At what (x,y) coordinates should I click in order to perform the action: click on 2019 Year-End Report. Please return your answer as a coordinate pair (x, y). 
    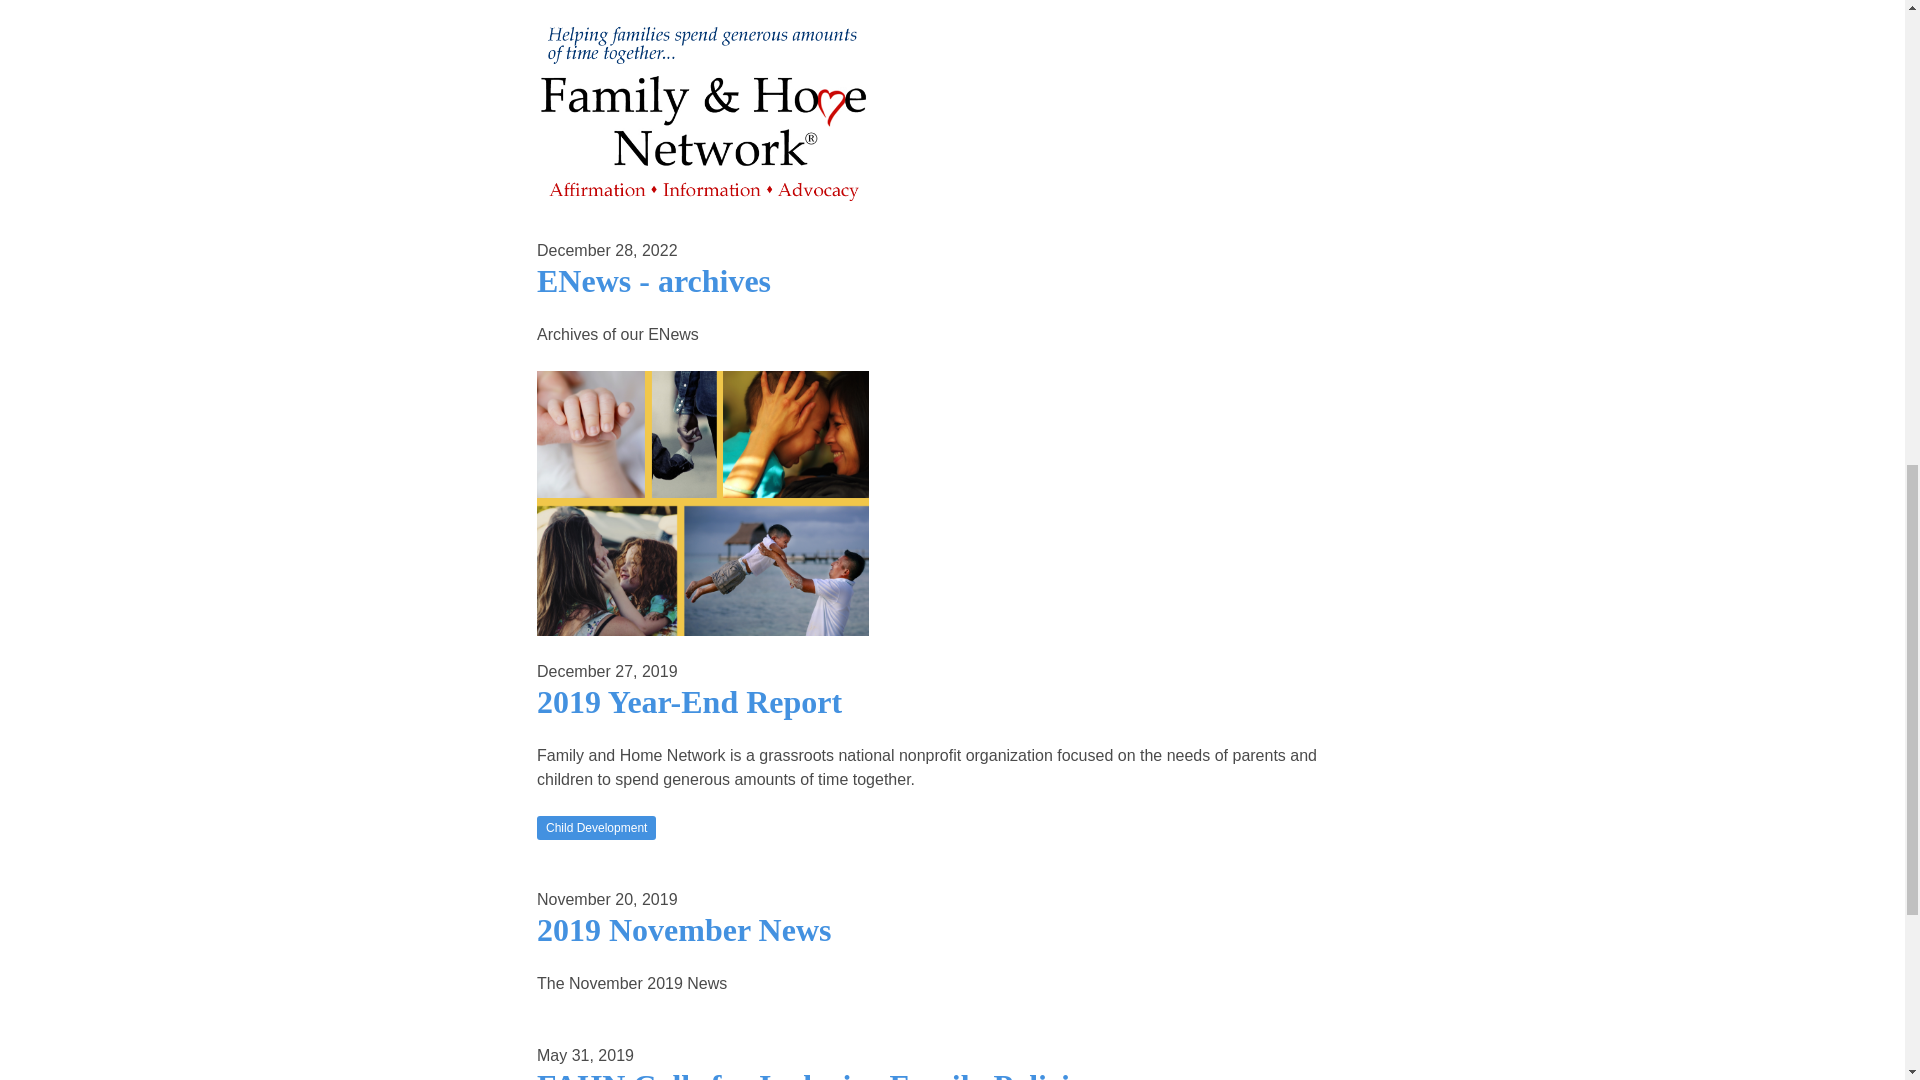
    Looking at the image, I should click on (690, 702).